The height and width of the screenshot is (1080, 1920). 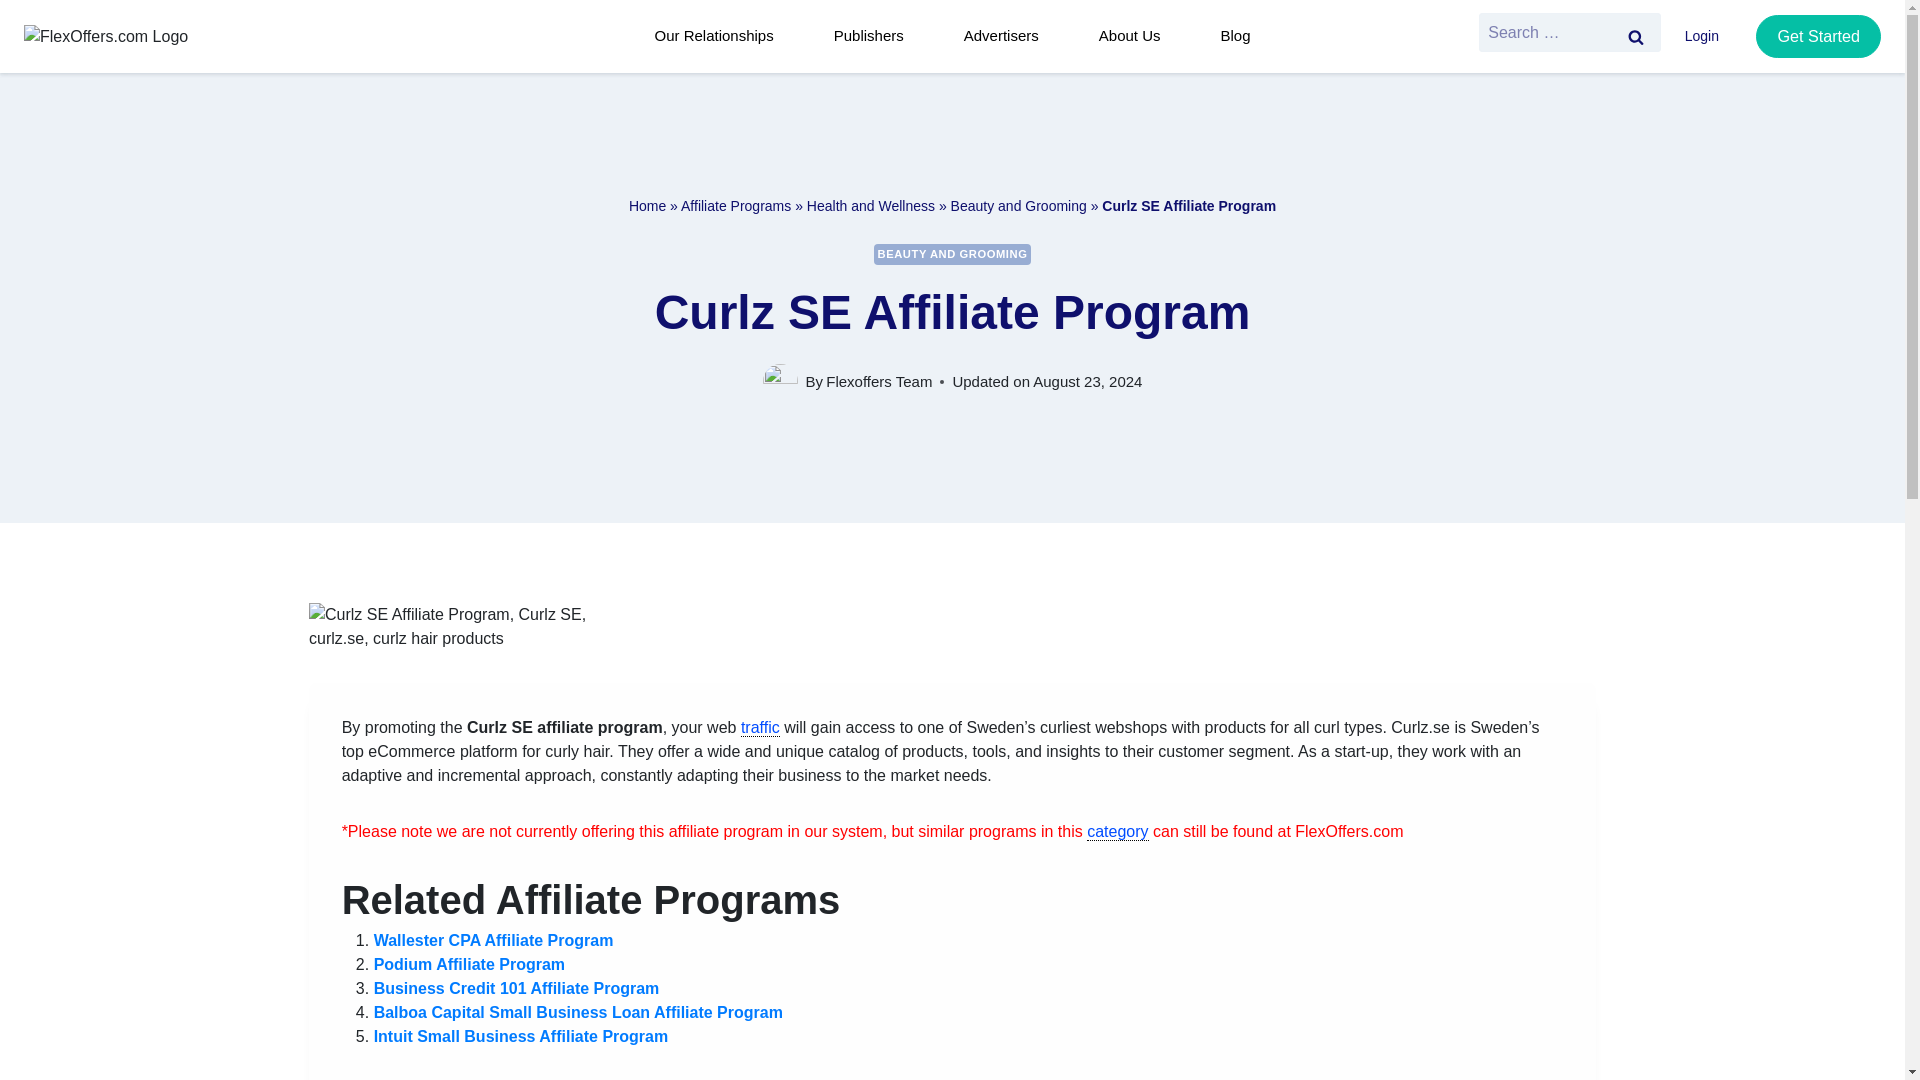 I want to click on Login, so click(x=1708, y=37).